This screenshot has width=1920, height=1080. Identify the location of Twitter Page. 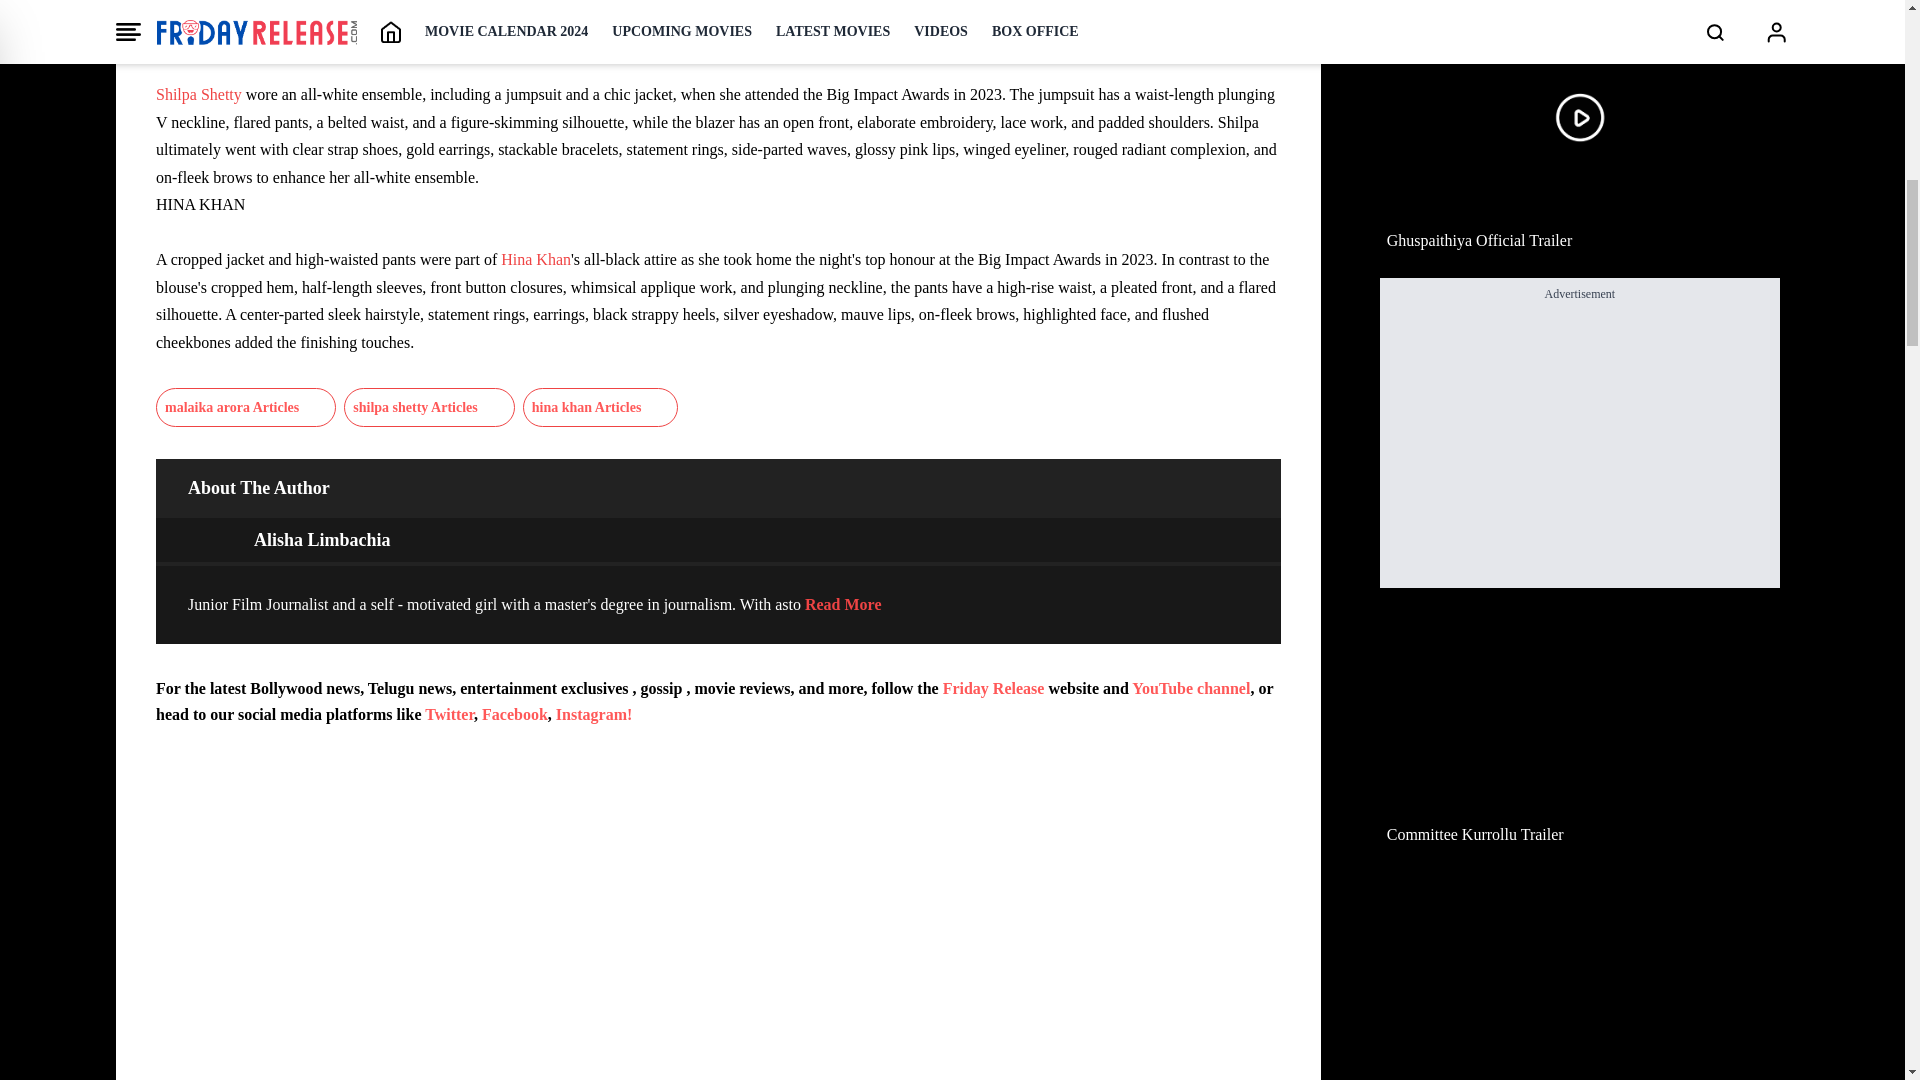
(449, 714).